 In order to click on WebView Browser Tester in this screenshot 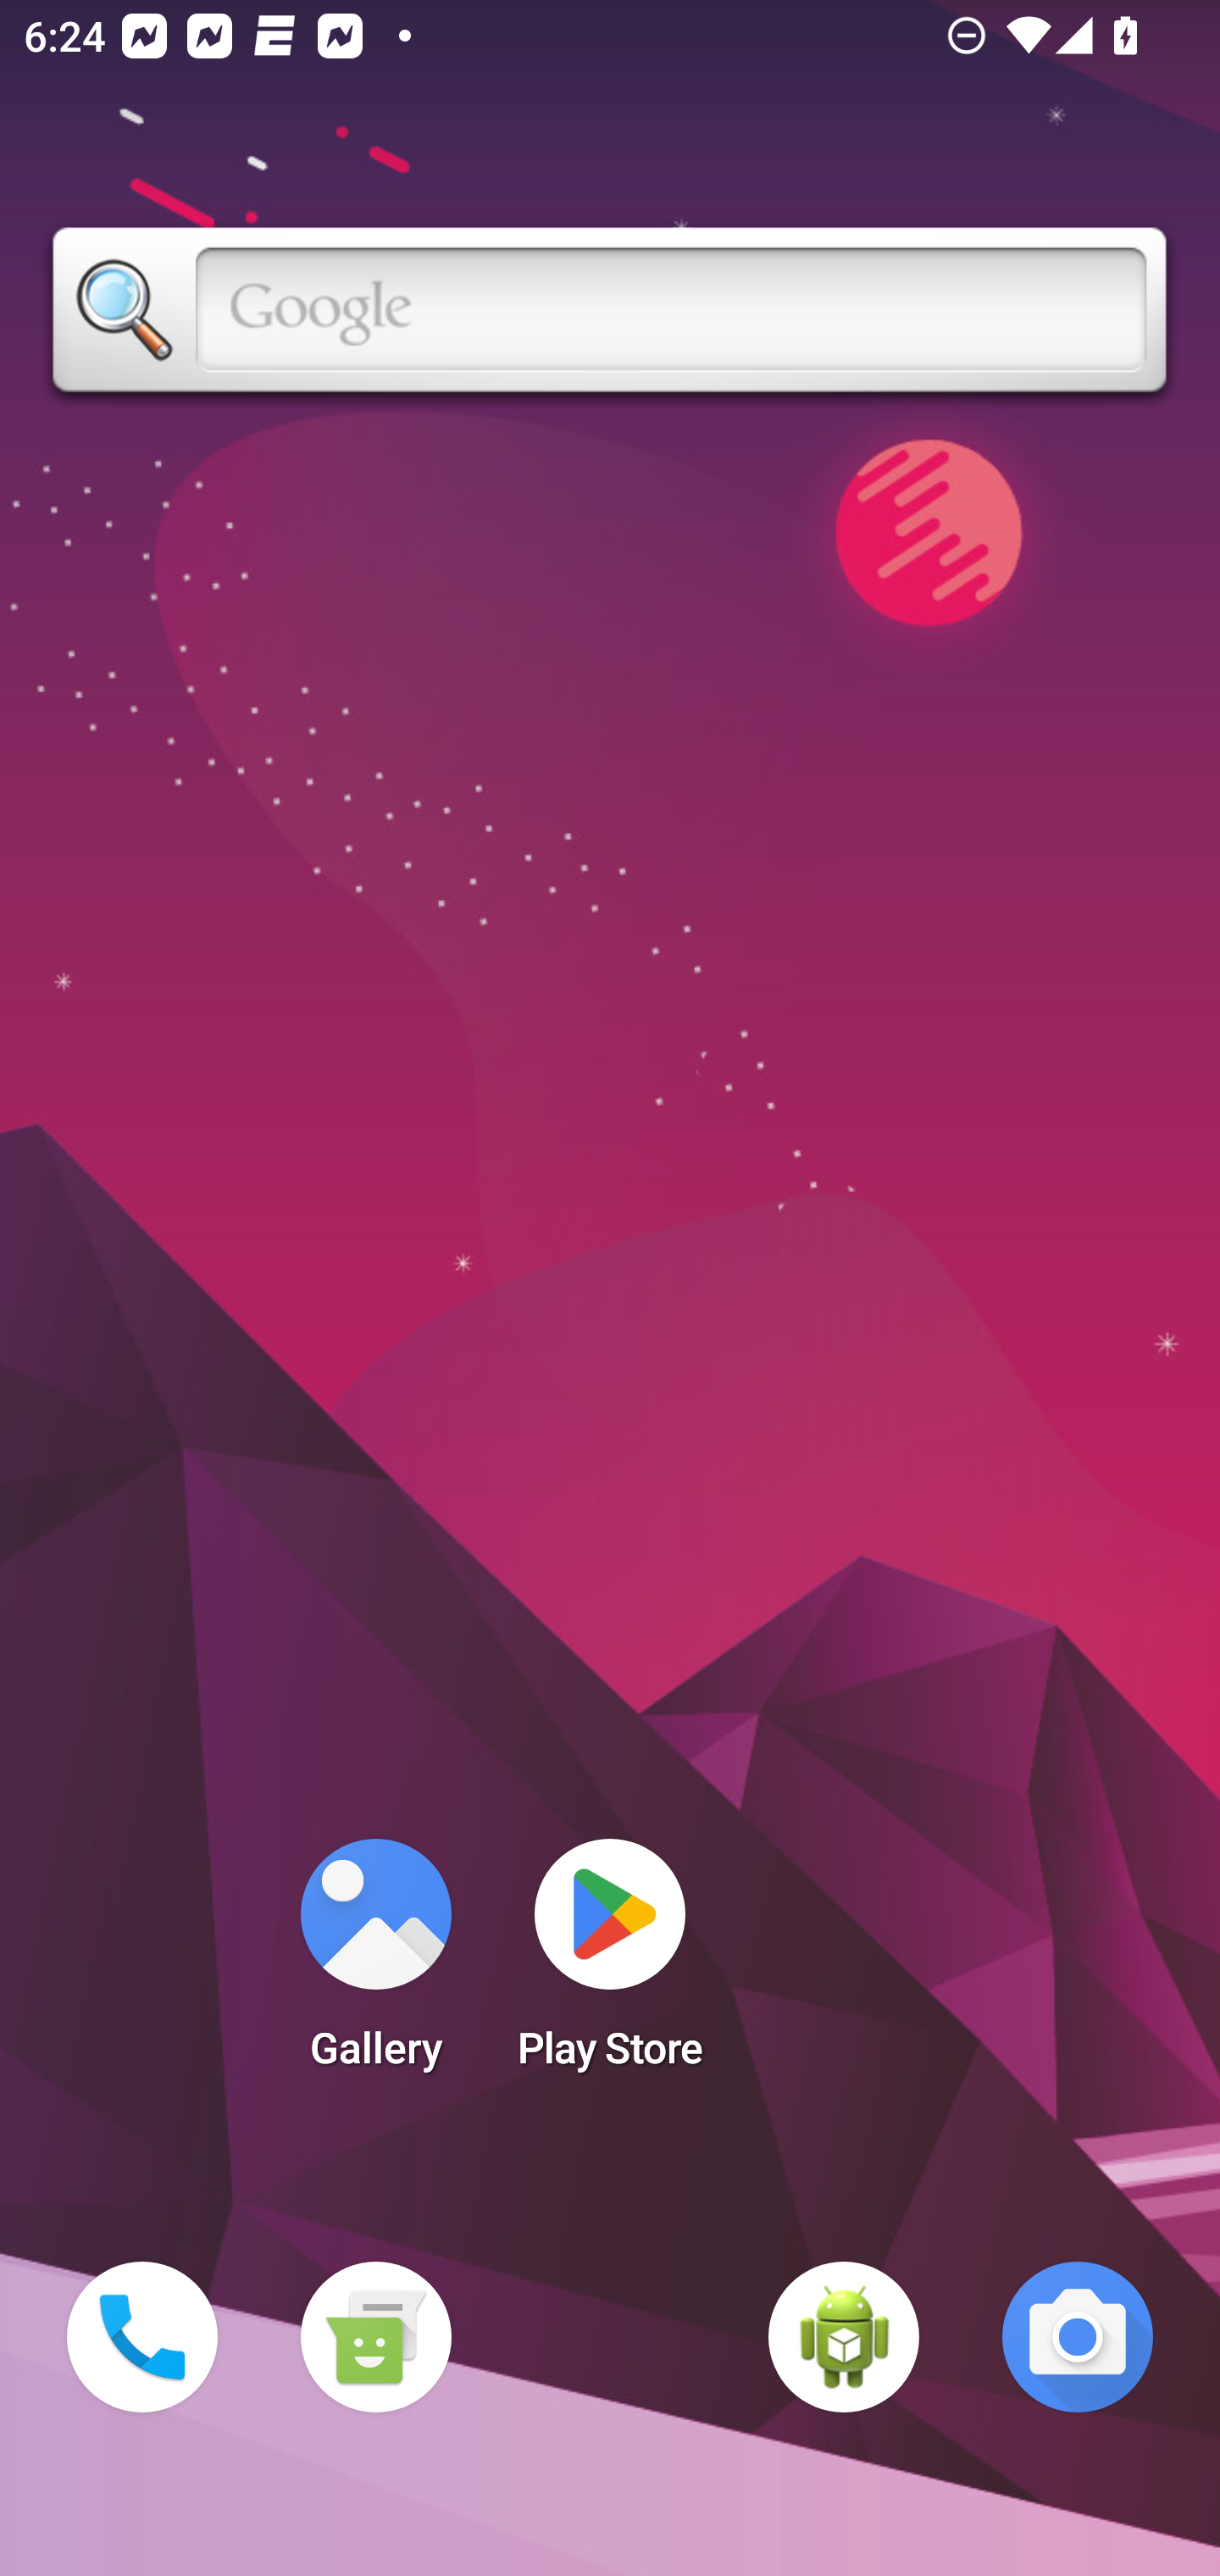, I will do `click(844, 2337)`.